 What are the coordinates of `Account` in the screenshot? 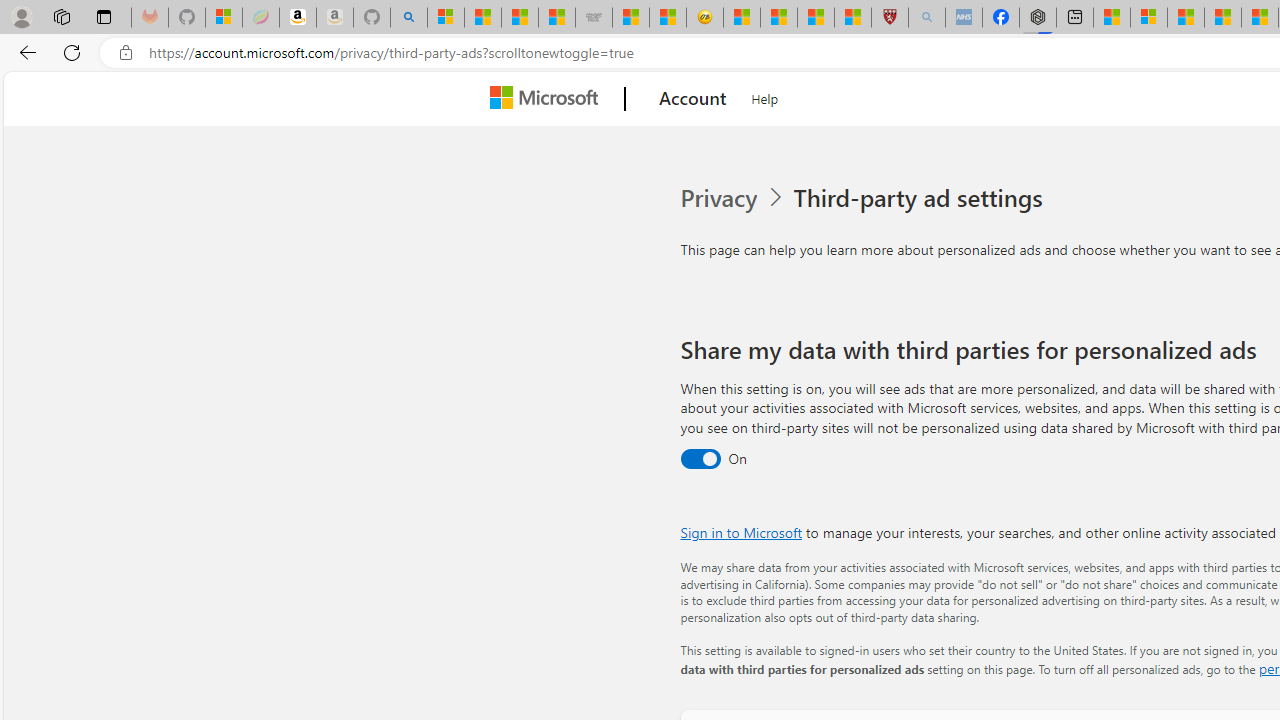 It's located at (692, 99).